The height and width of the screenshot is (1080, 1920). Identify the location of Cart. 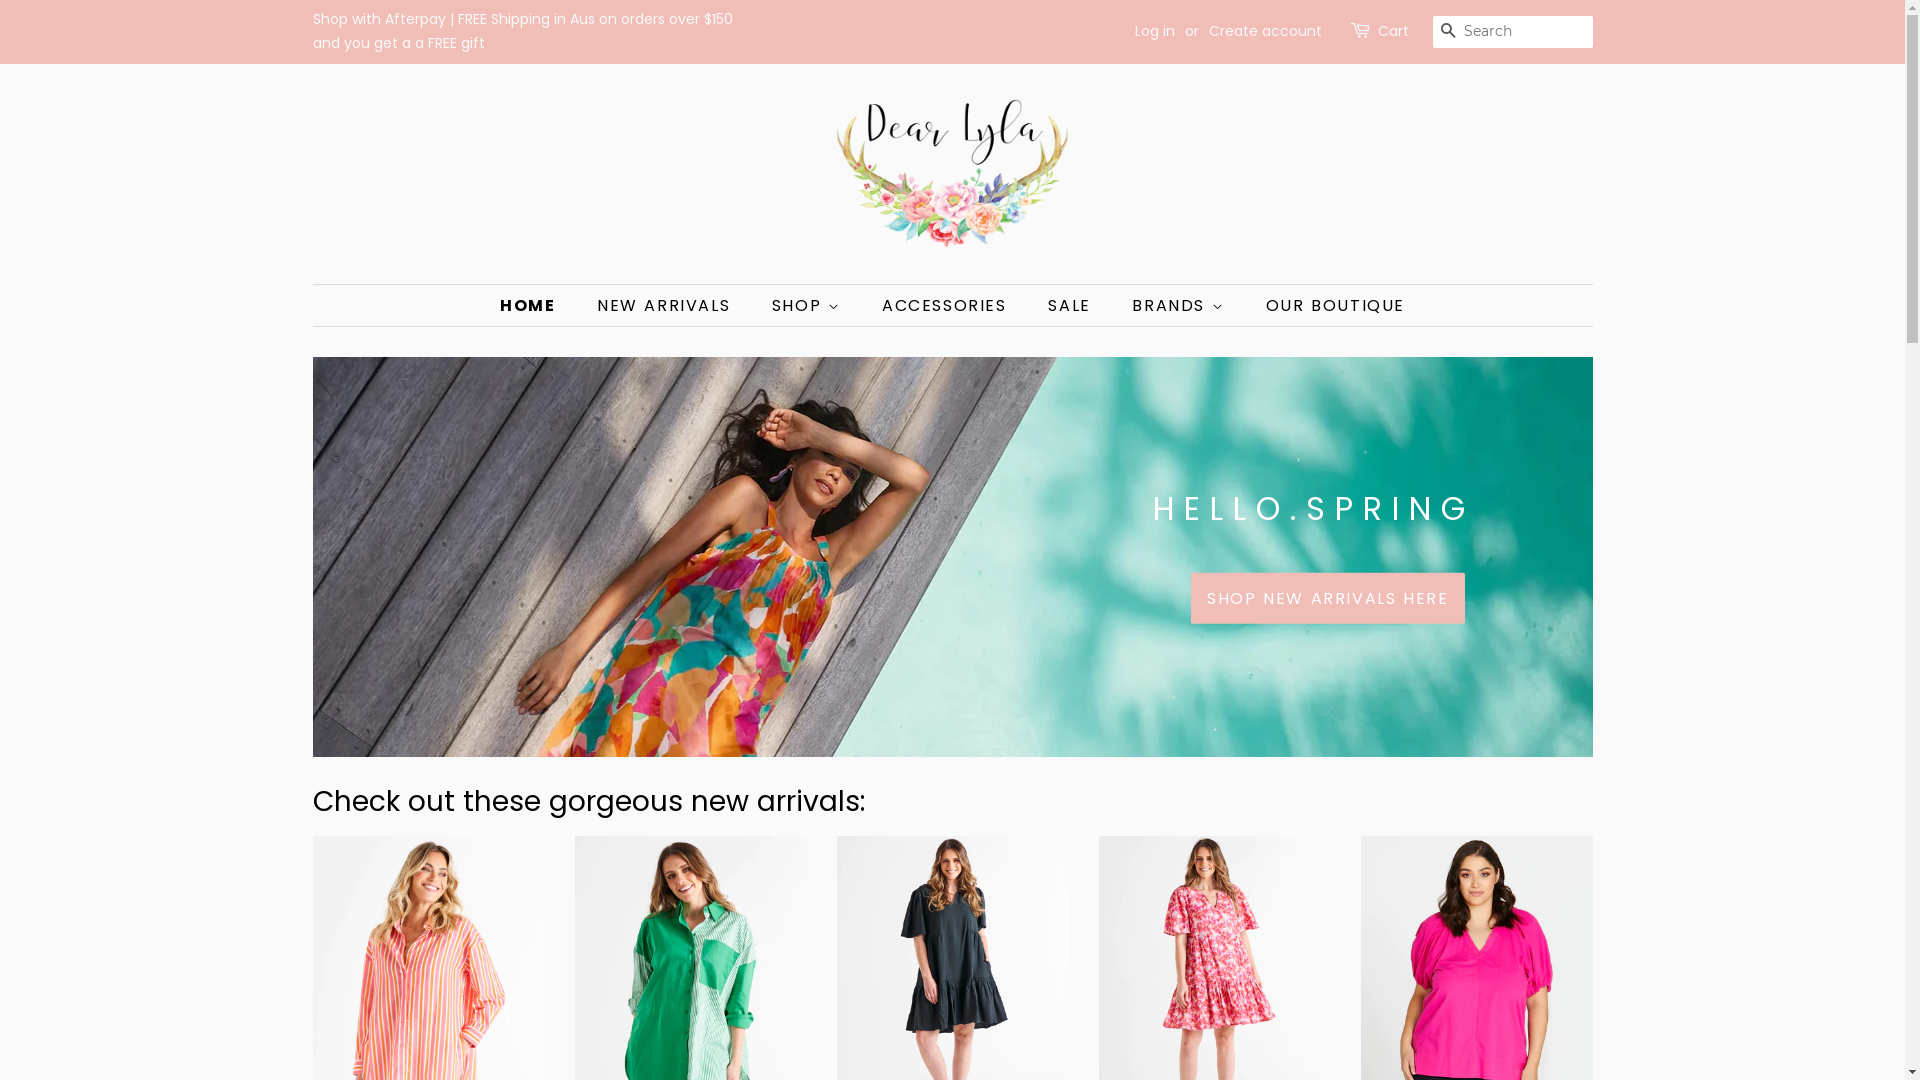
(1394, 32).